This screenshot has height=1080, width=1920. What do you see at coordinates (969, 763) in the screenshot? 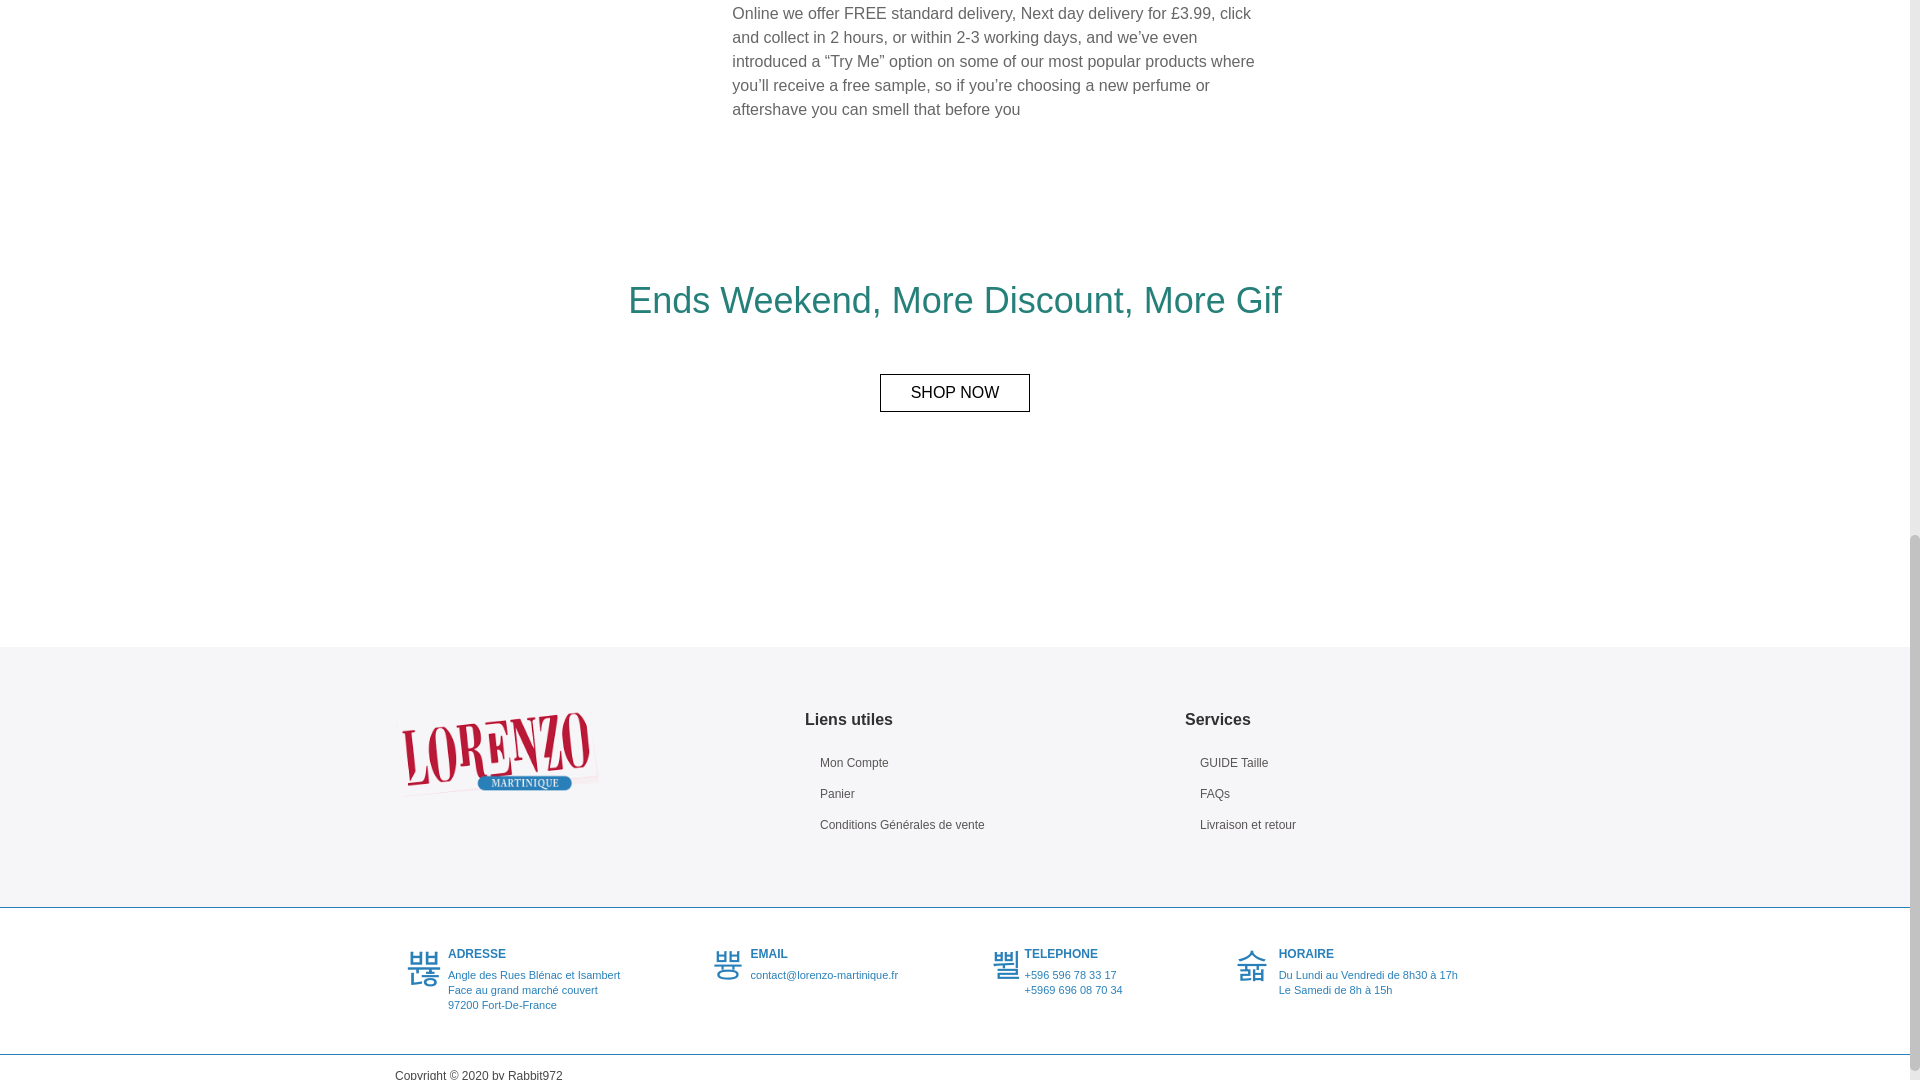
I see `Mon Compte` at bounding box center [969, 763].